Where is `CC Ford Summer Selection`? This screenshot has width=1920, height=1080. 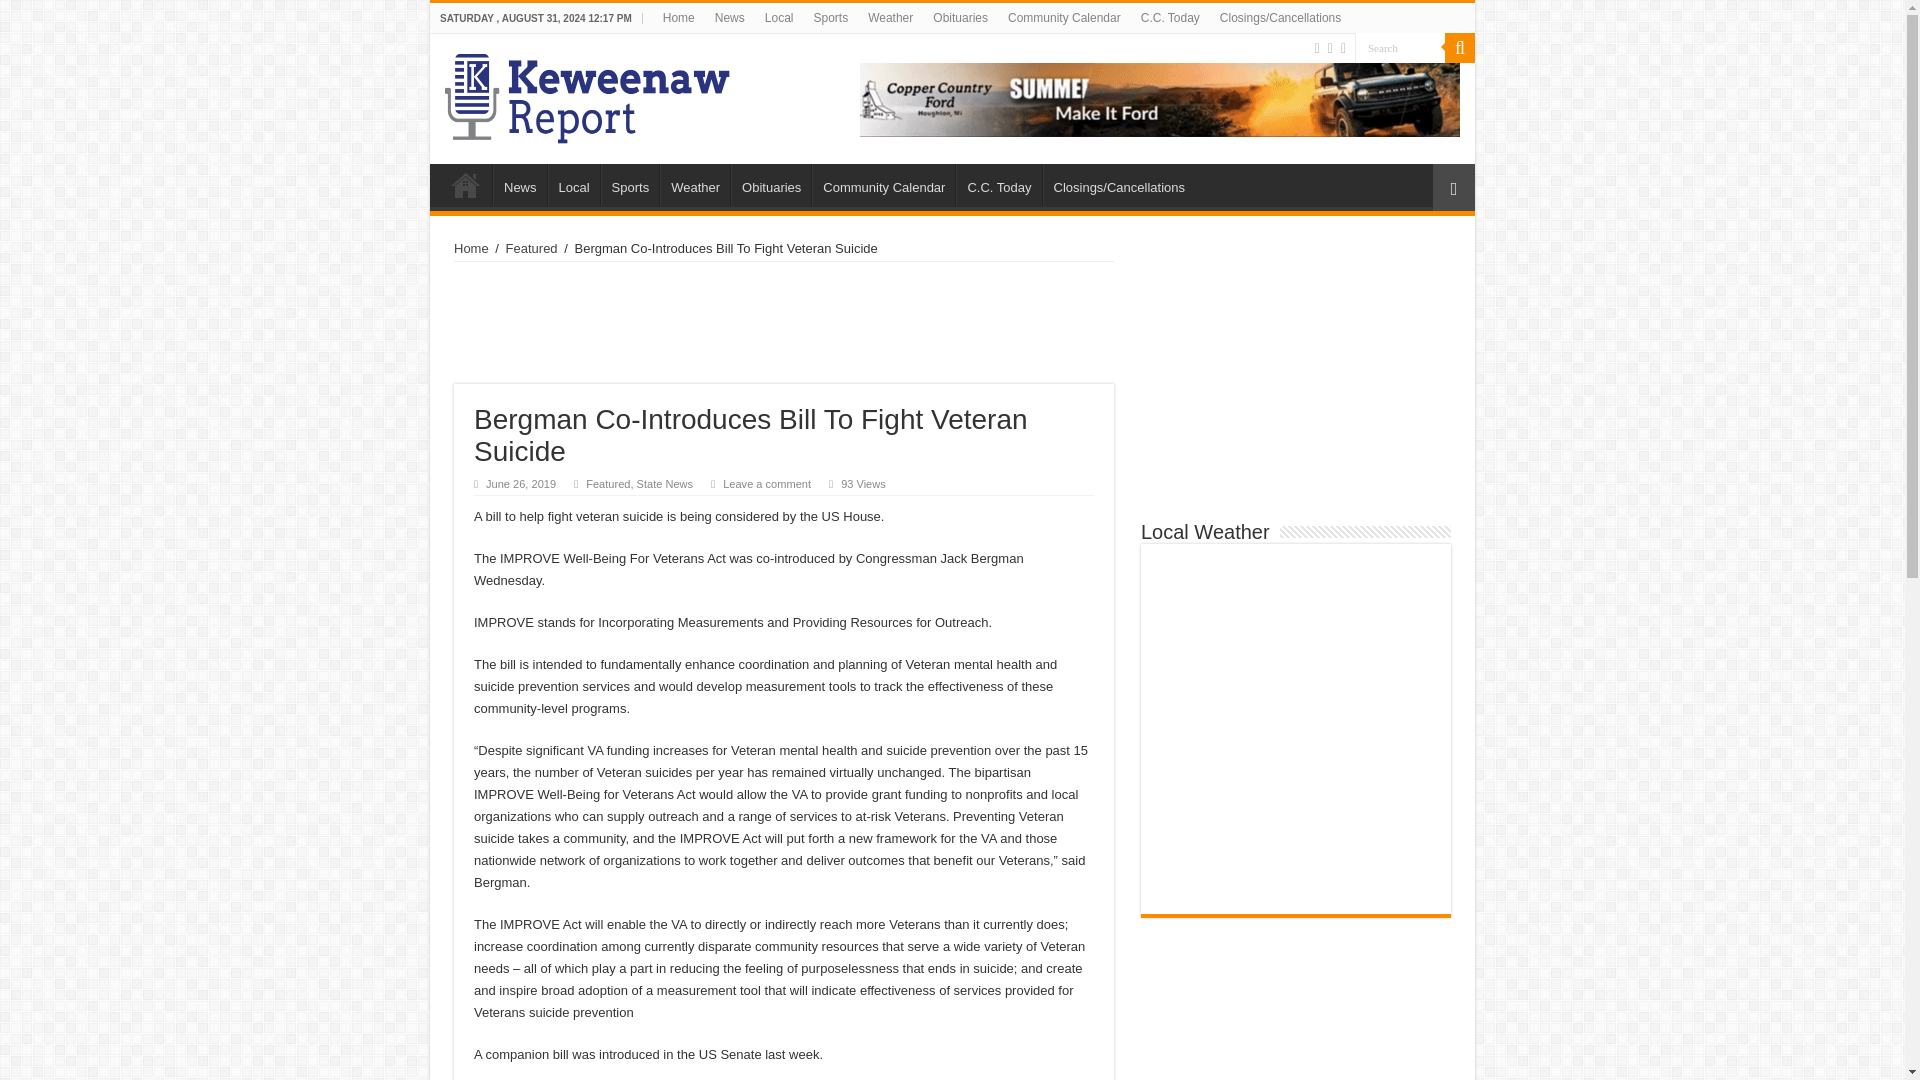
CC Ford Summer Selection is located at coordinates (1160, 98).